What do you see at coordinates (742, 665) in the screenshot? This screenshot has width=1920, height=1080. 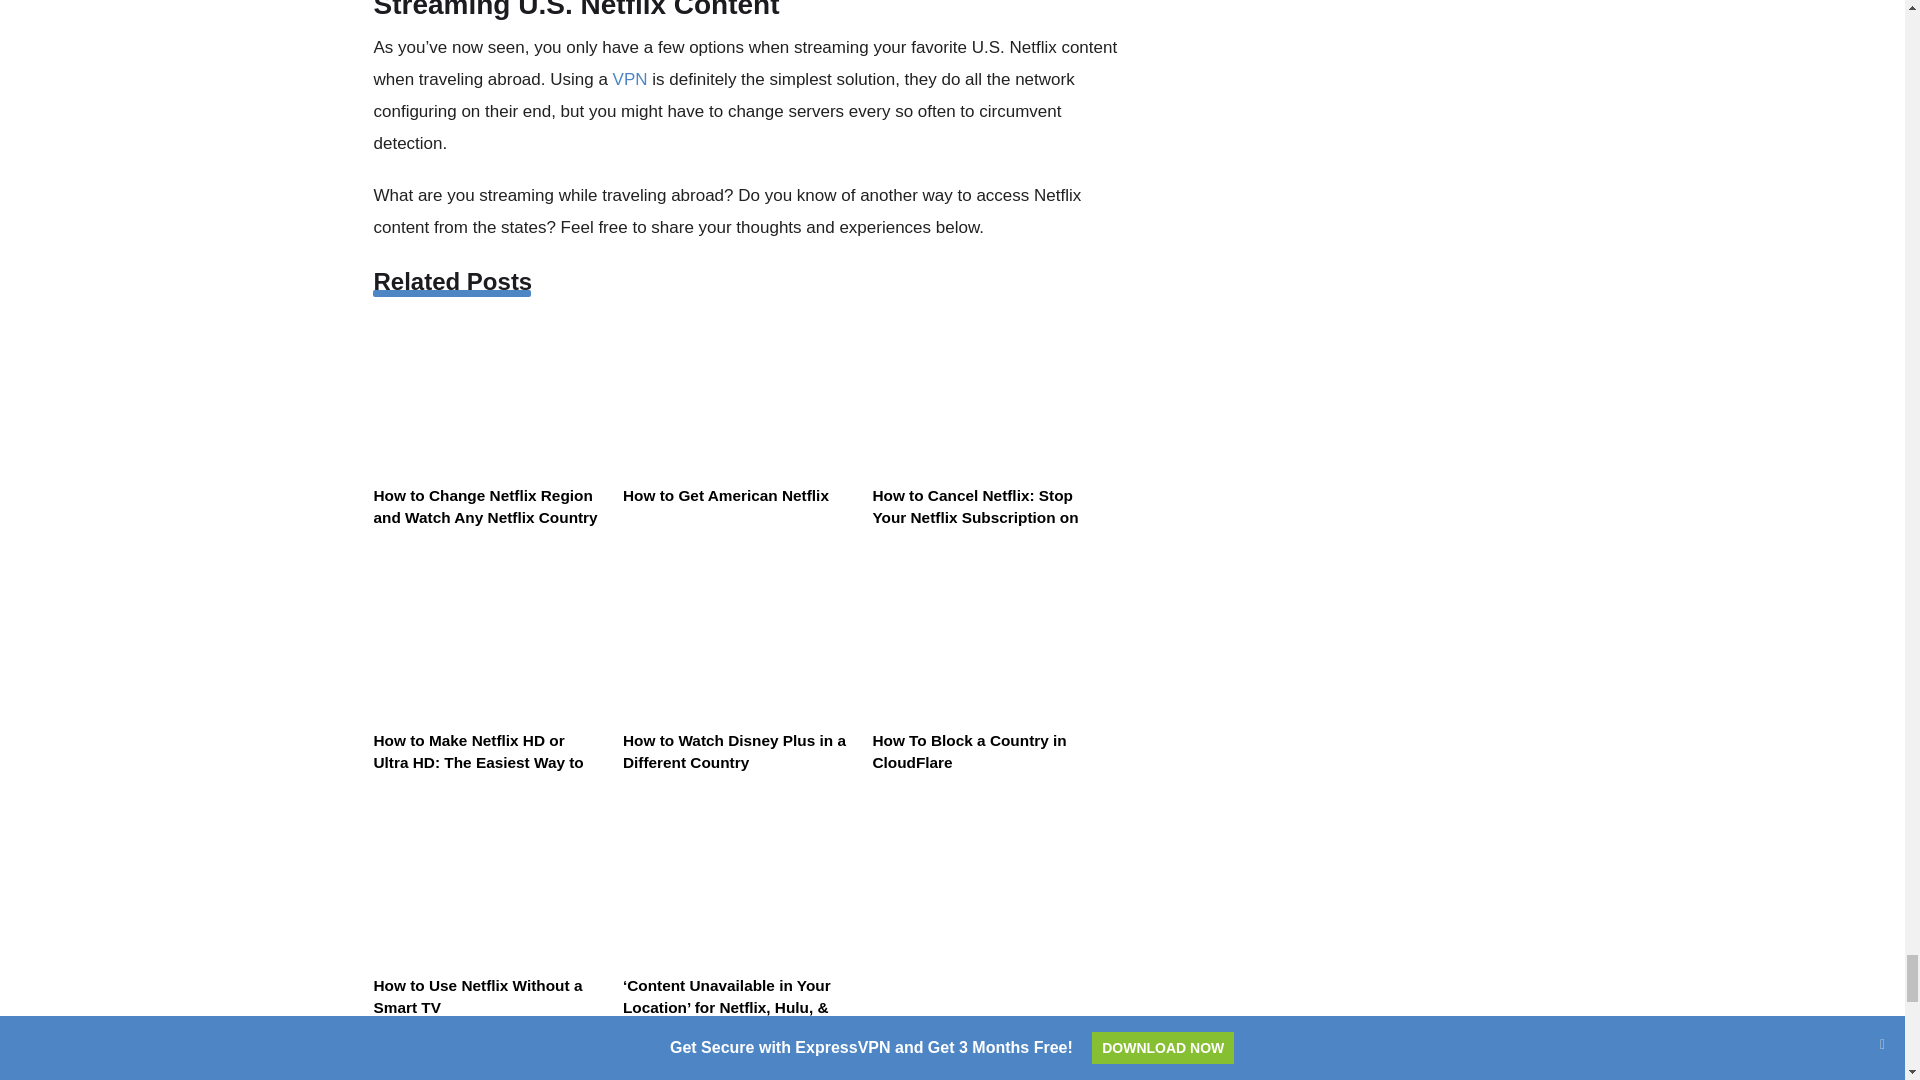 I see `How to Watch Disney Plus in a Different Country` at bounding box center [742, 665].